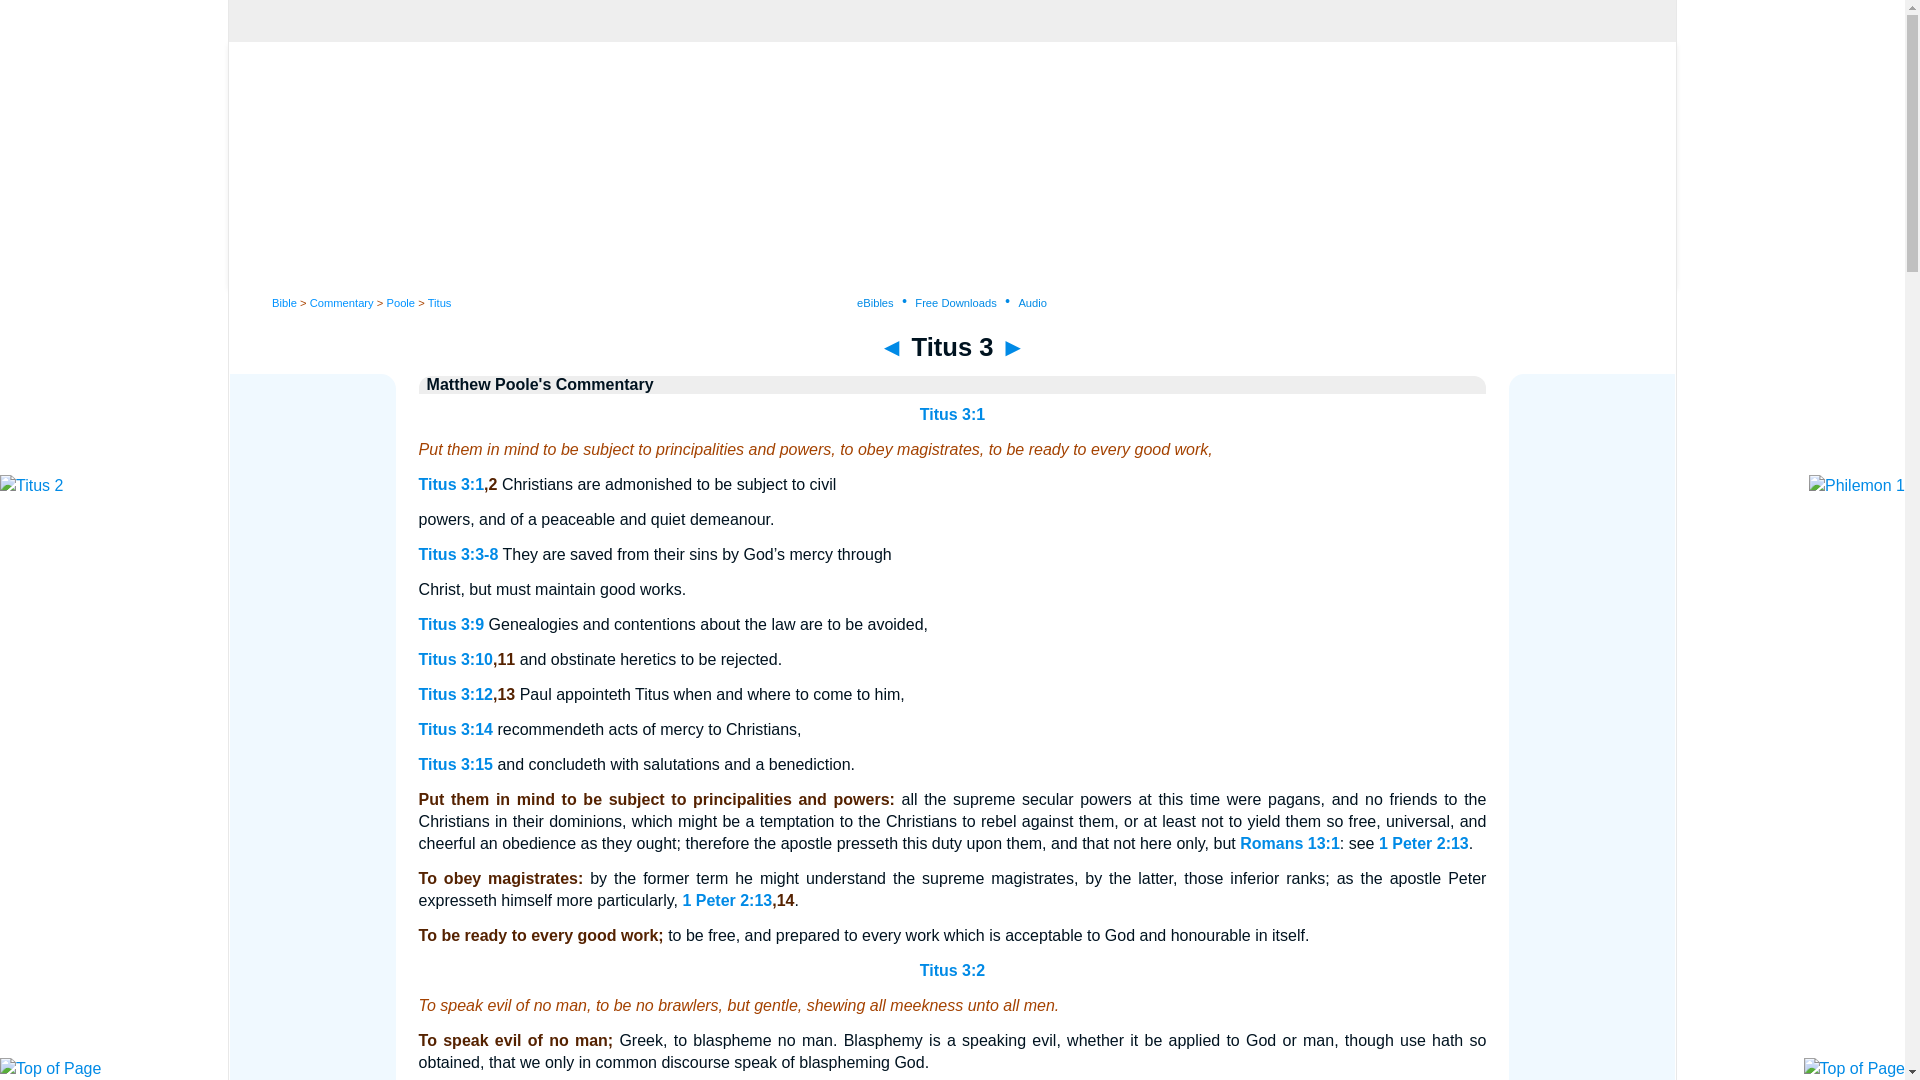 The width and height of the screenshot is (1920, 1080). I want to click on Titus 3:14, so click(456, 729).